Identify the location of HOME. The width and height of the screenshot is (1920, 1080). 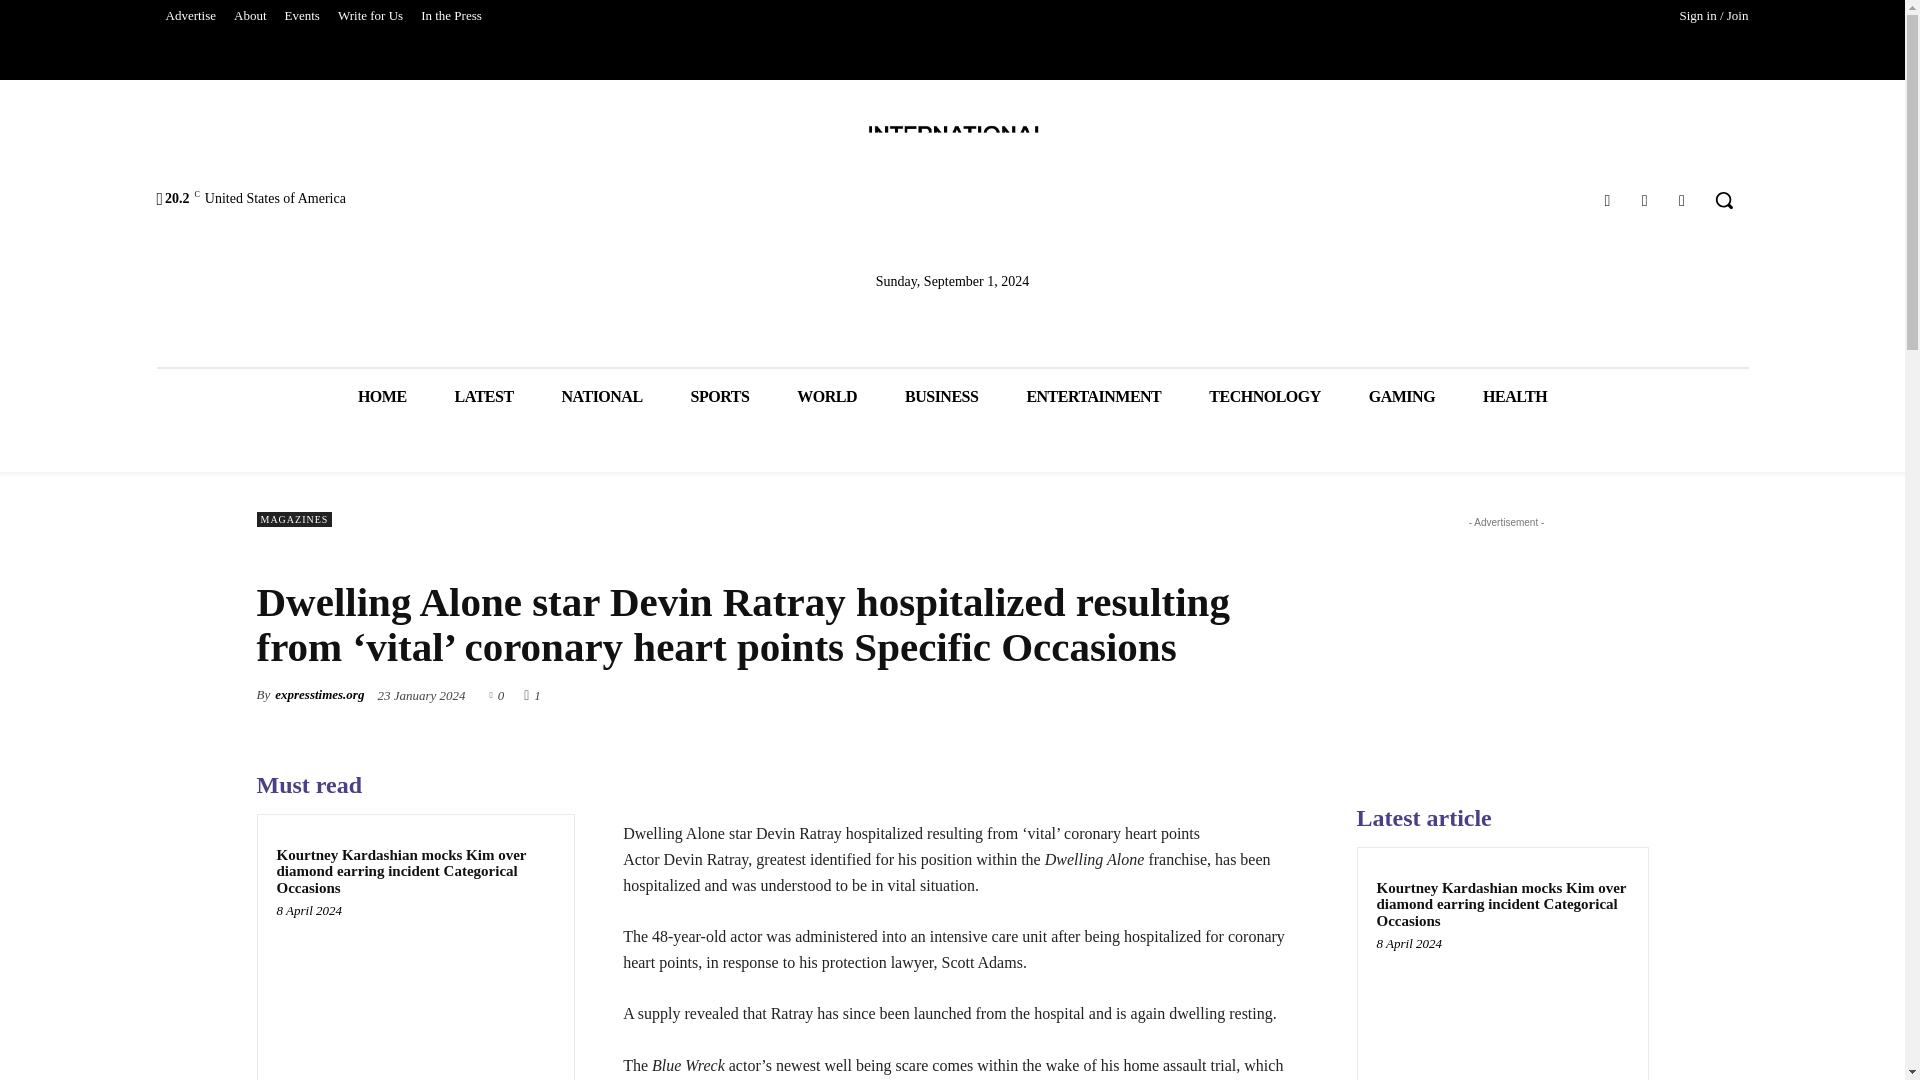
(382, 396).